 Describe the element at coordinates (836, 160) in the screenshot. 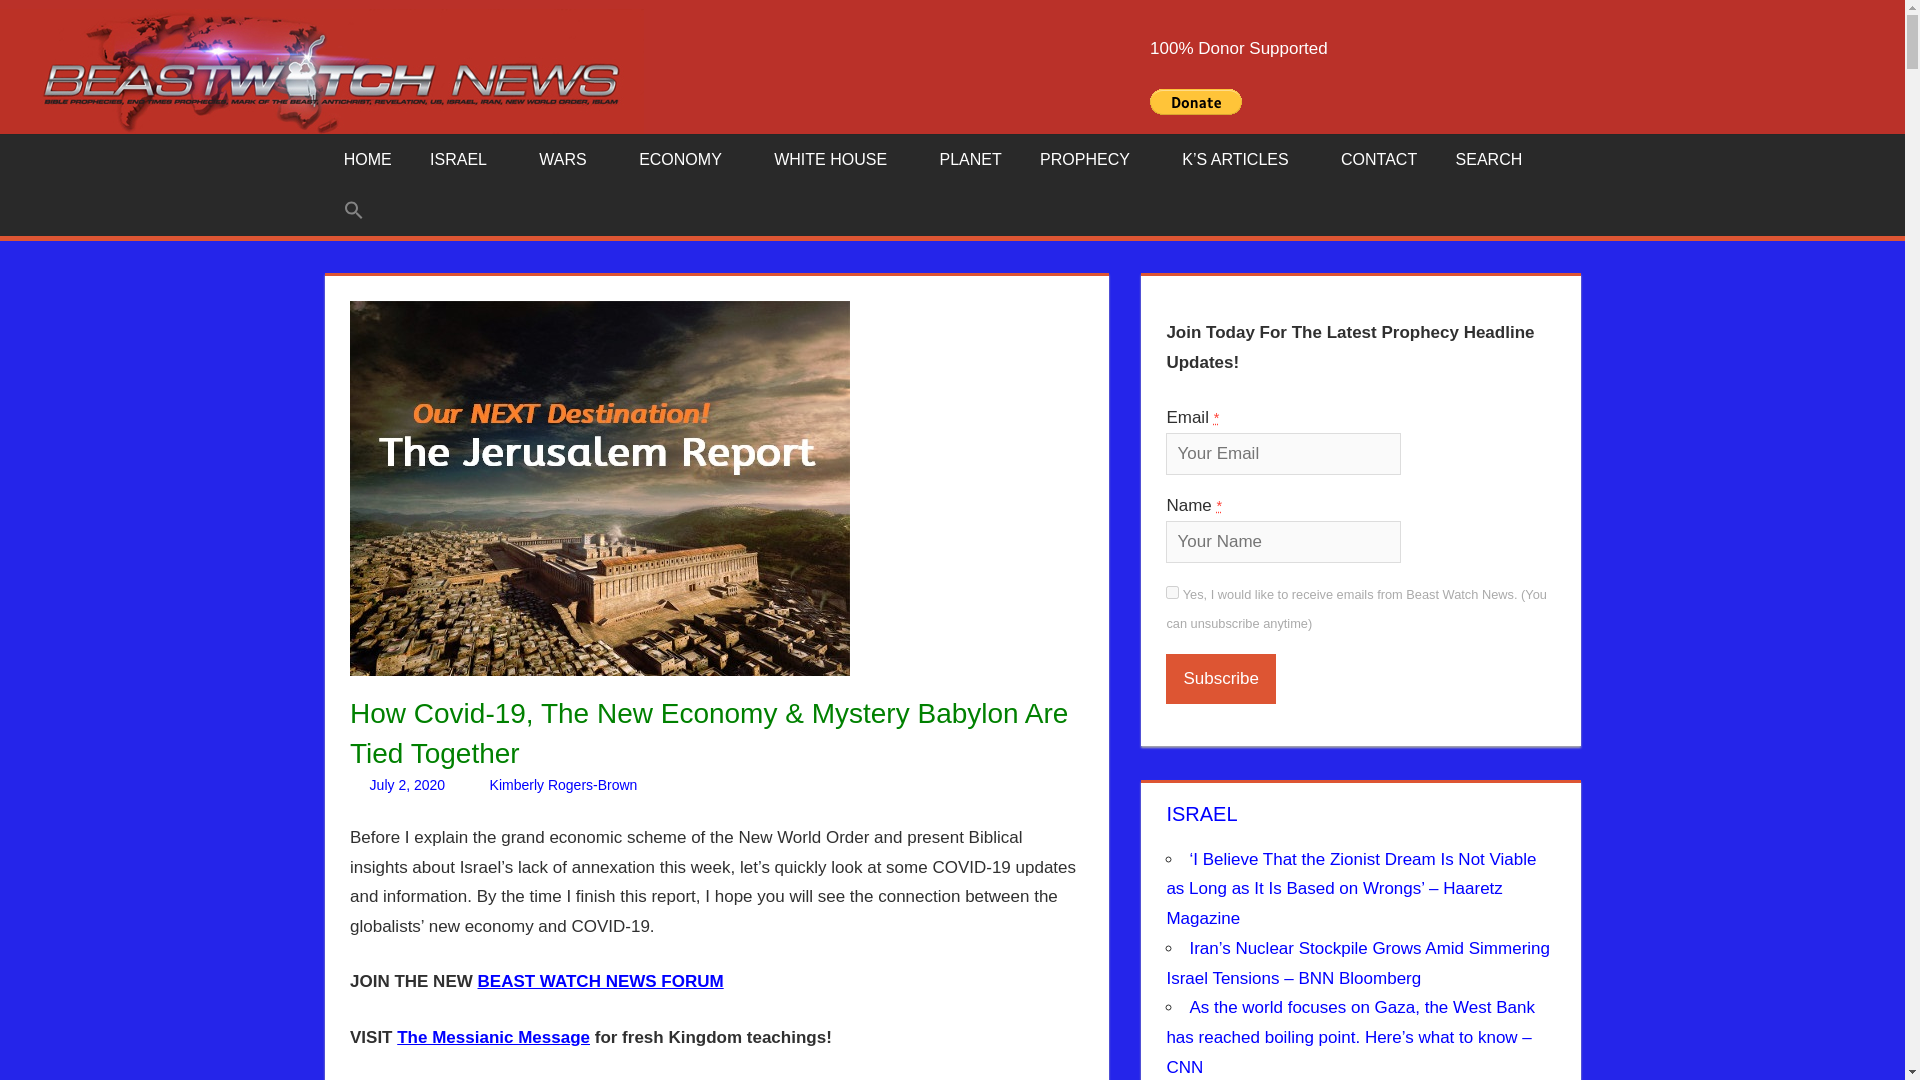

I see `WHITE HOUSE` at that location.